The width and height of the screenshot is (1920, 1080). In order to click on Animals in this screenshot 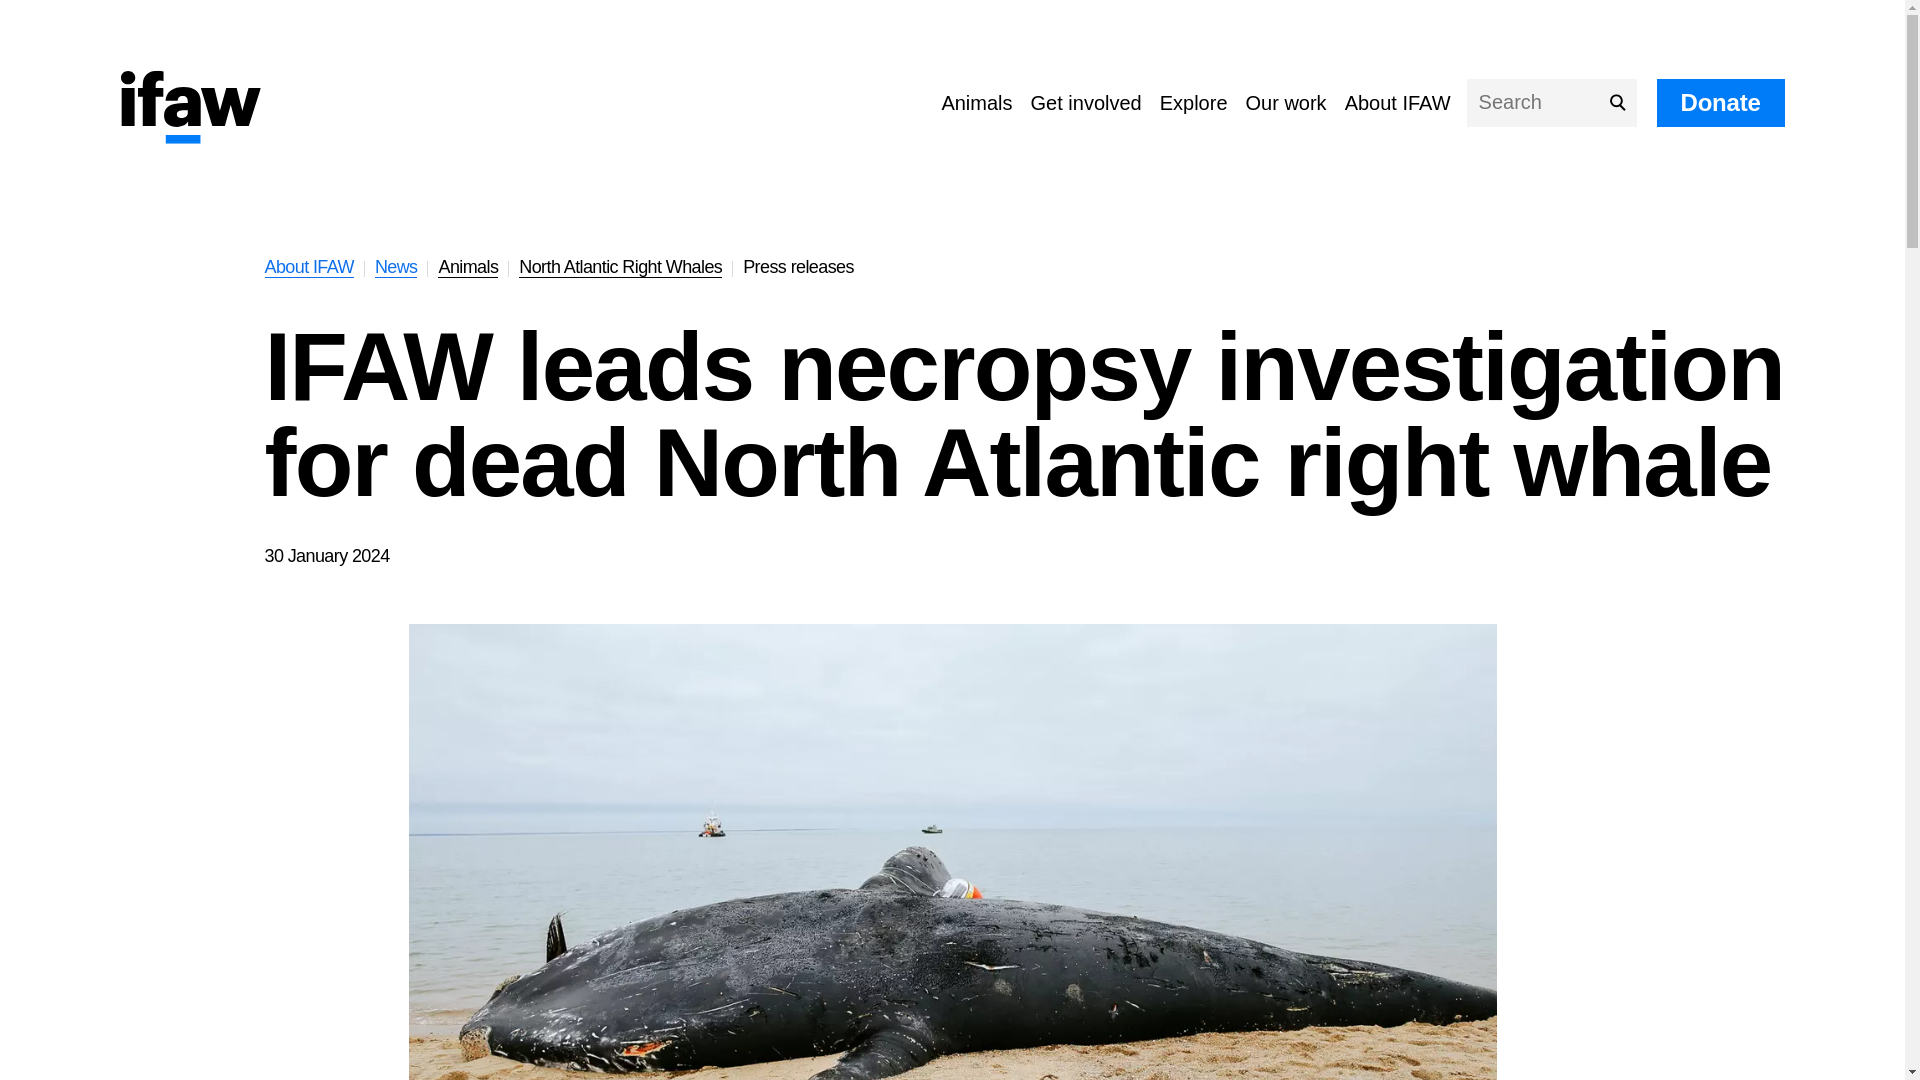, I will do `click(467, 267)`.